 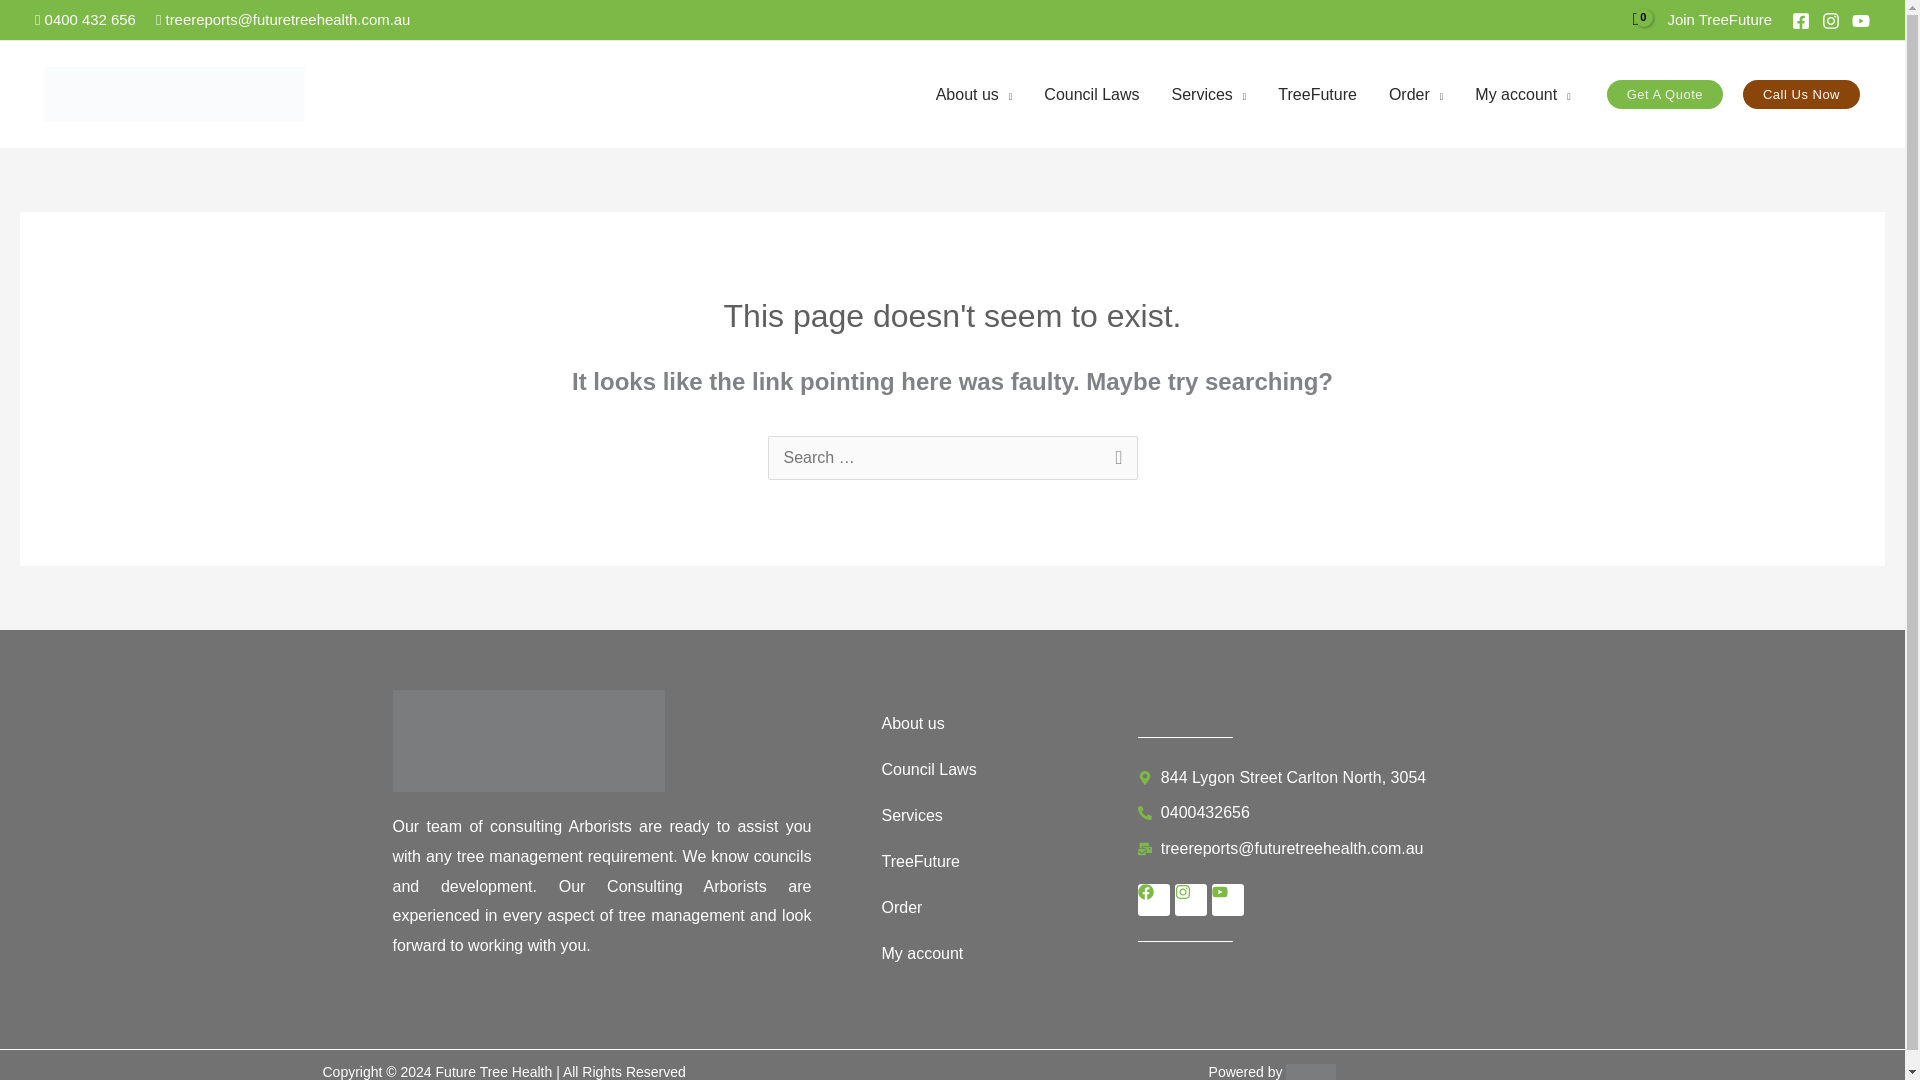 What do you see at coordinates (974, 94) in the screenshot?
I see `About us` at bounding box center [974, 94].